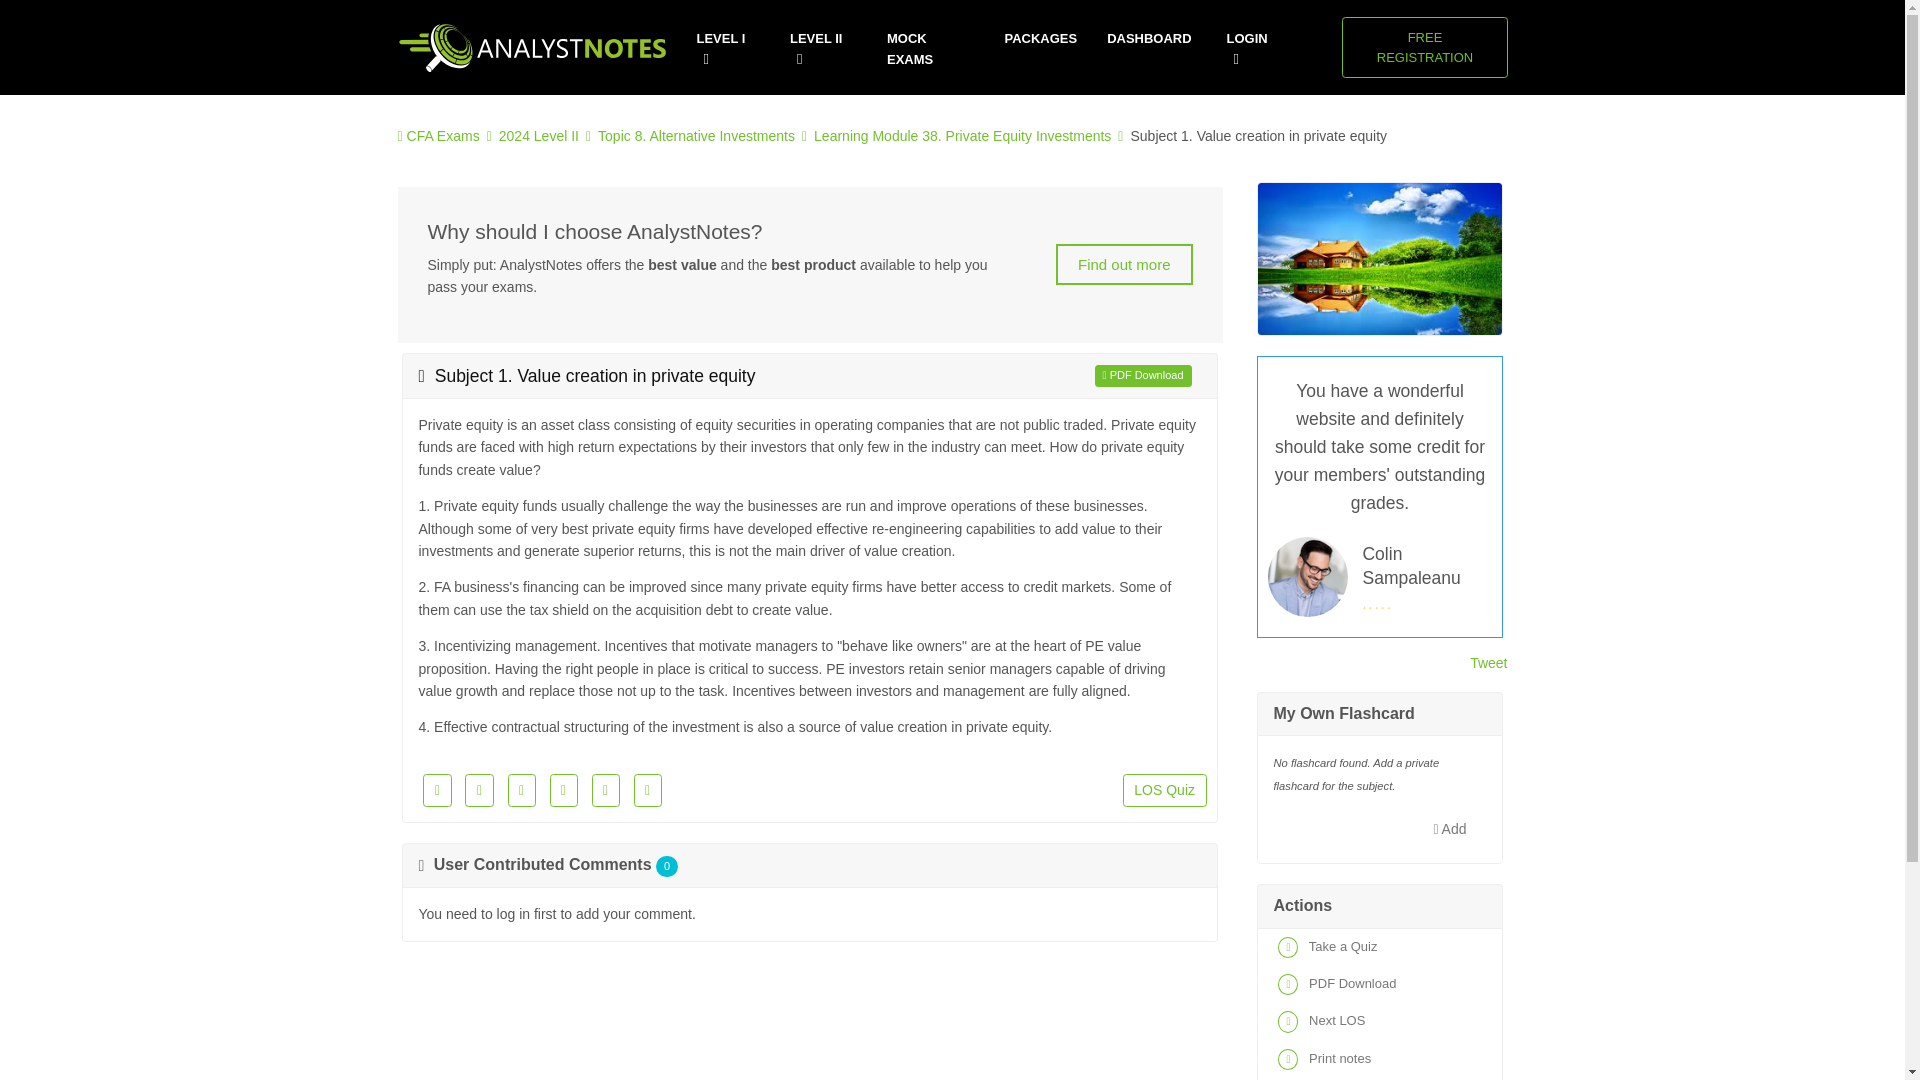 The height and width of the screenshot is (1080, 1920). What do you see at coordinates (1148, 39) in the screenshot?
I see `DASHBOARD` at bounding box center [1148, 39].